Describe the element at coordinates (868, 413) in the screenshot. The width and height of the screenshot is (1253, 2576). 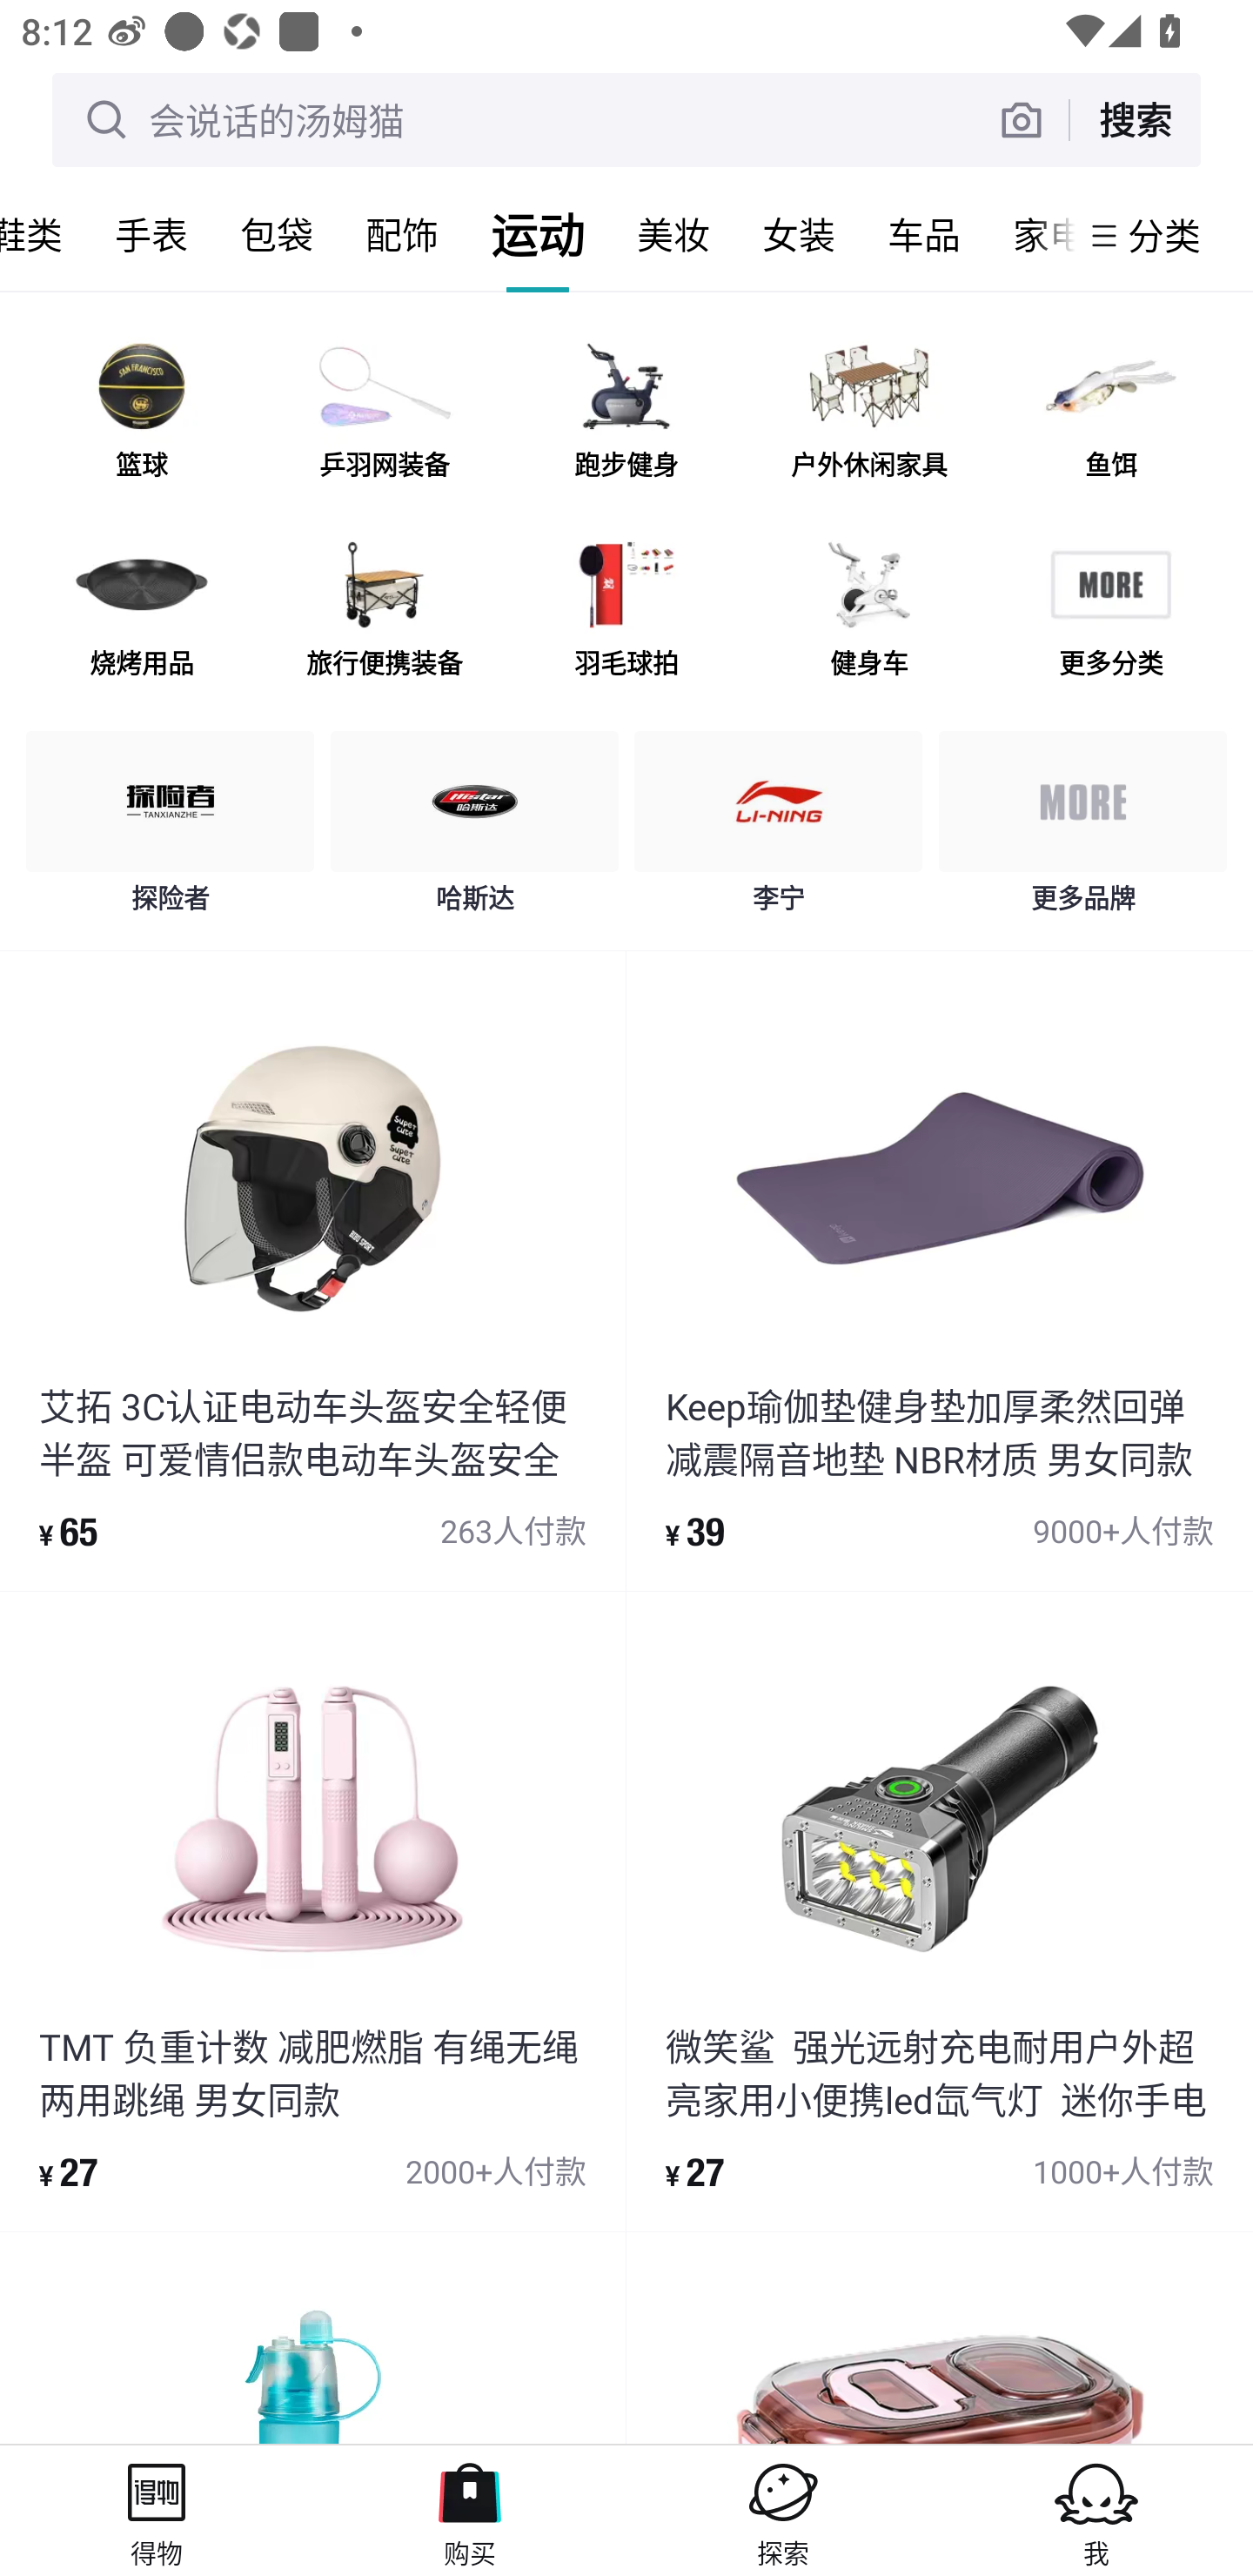
I see `户外休闲家具` at that location.